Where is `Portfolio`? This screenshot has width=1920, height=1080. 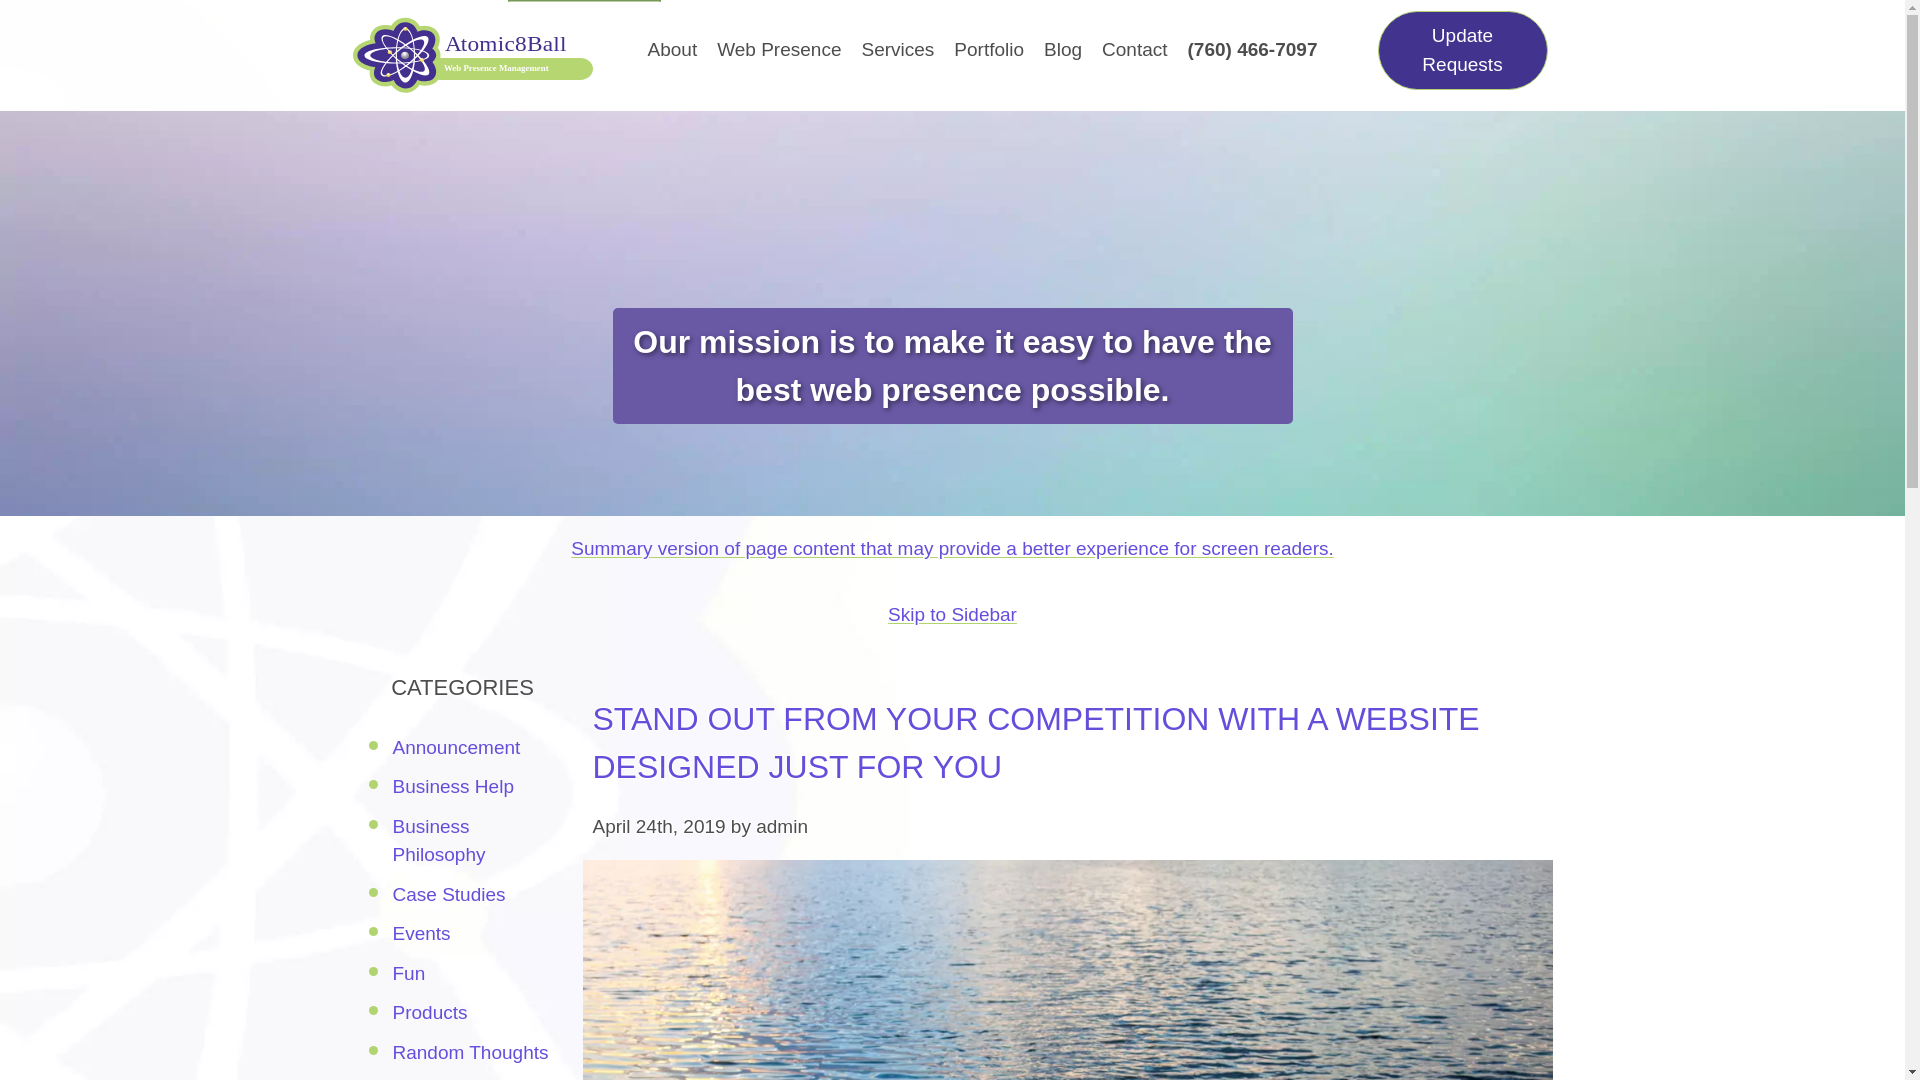
Portfolio is located at coordinates (988, 50).